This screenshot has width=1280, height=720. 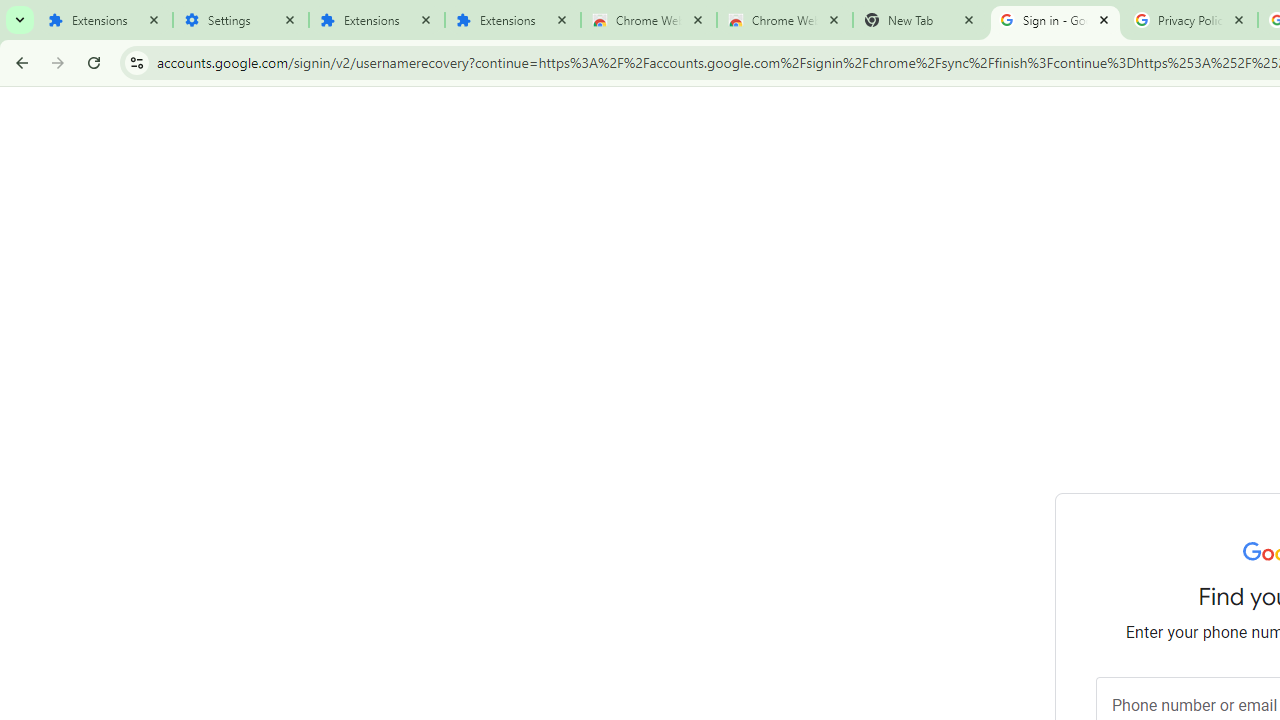 I want to click on Sign in - Google Accounts, so click(x=1055, y=20).